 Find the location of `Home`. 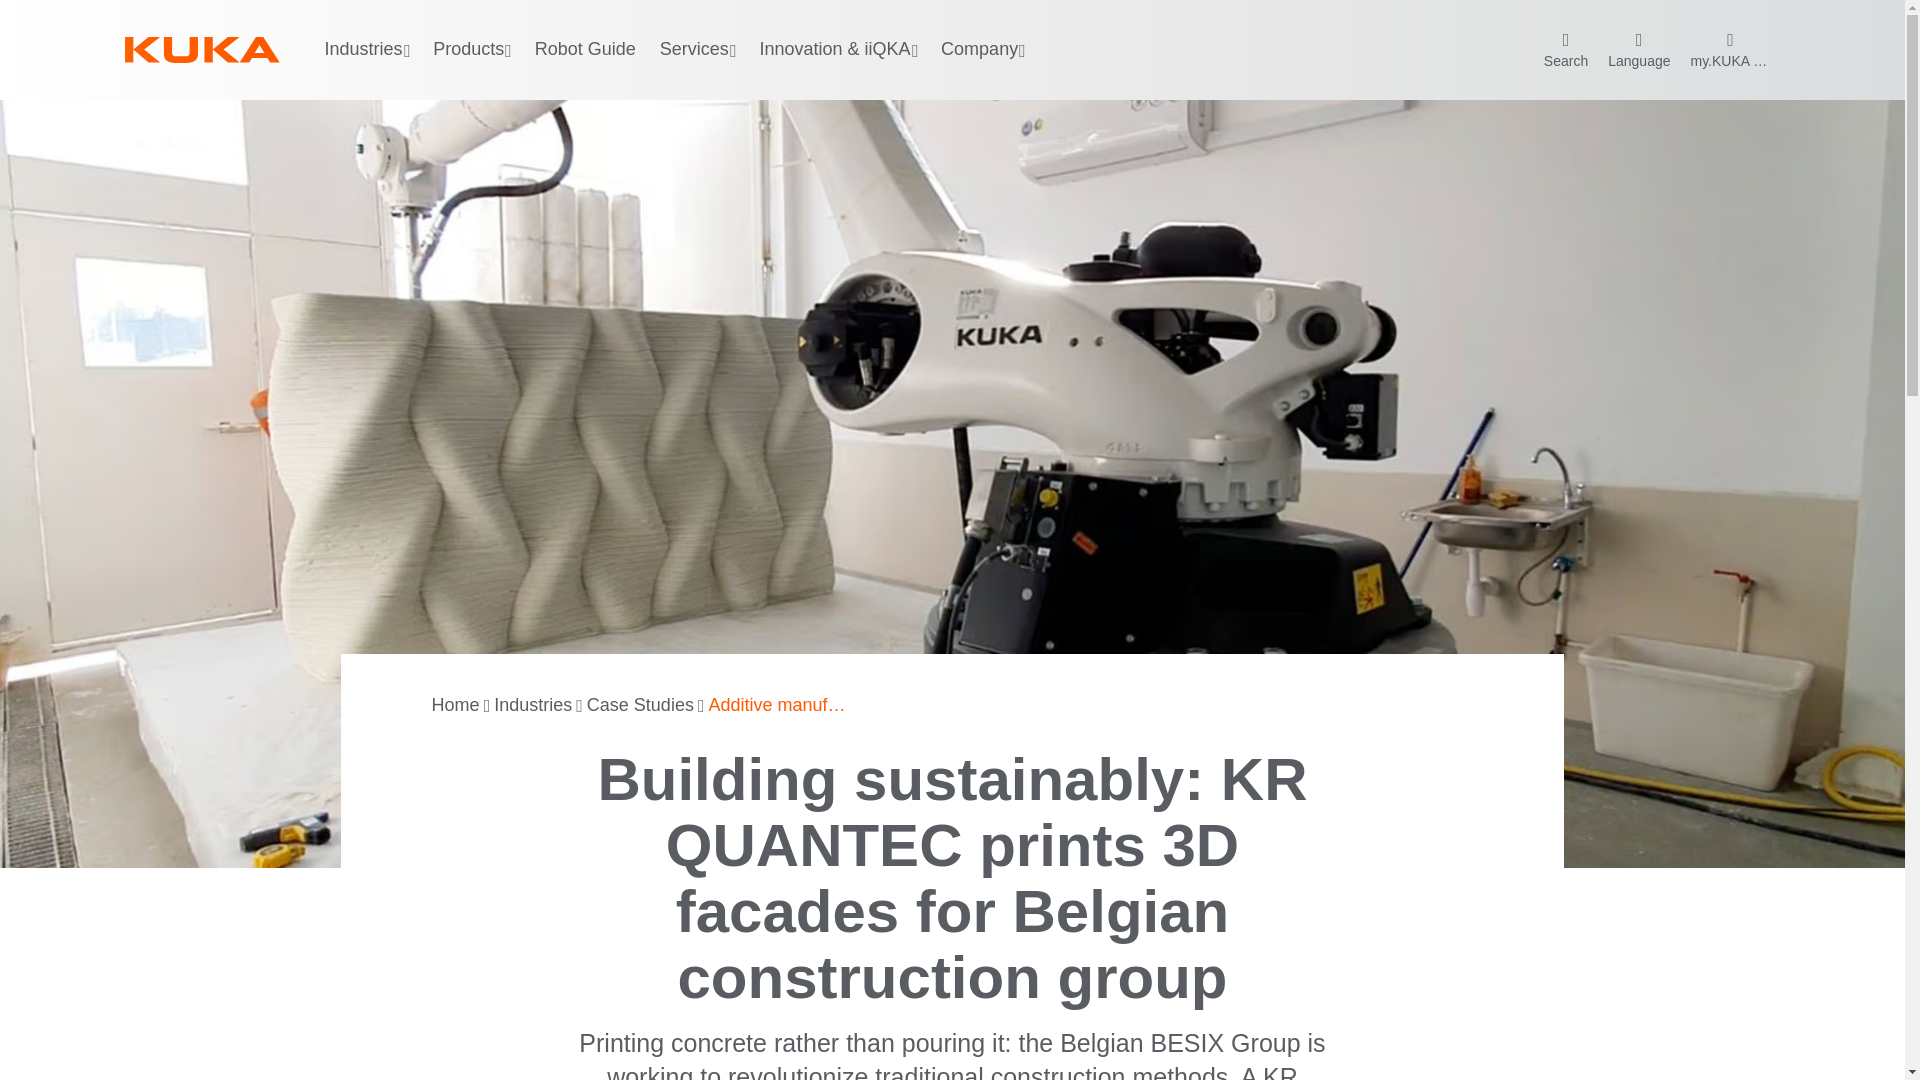

Home is located at coordinates (456, 706).